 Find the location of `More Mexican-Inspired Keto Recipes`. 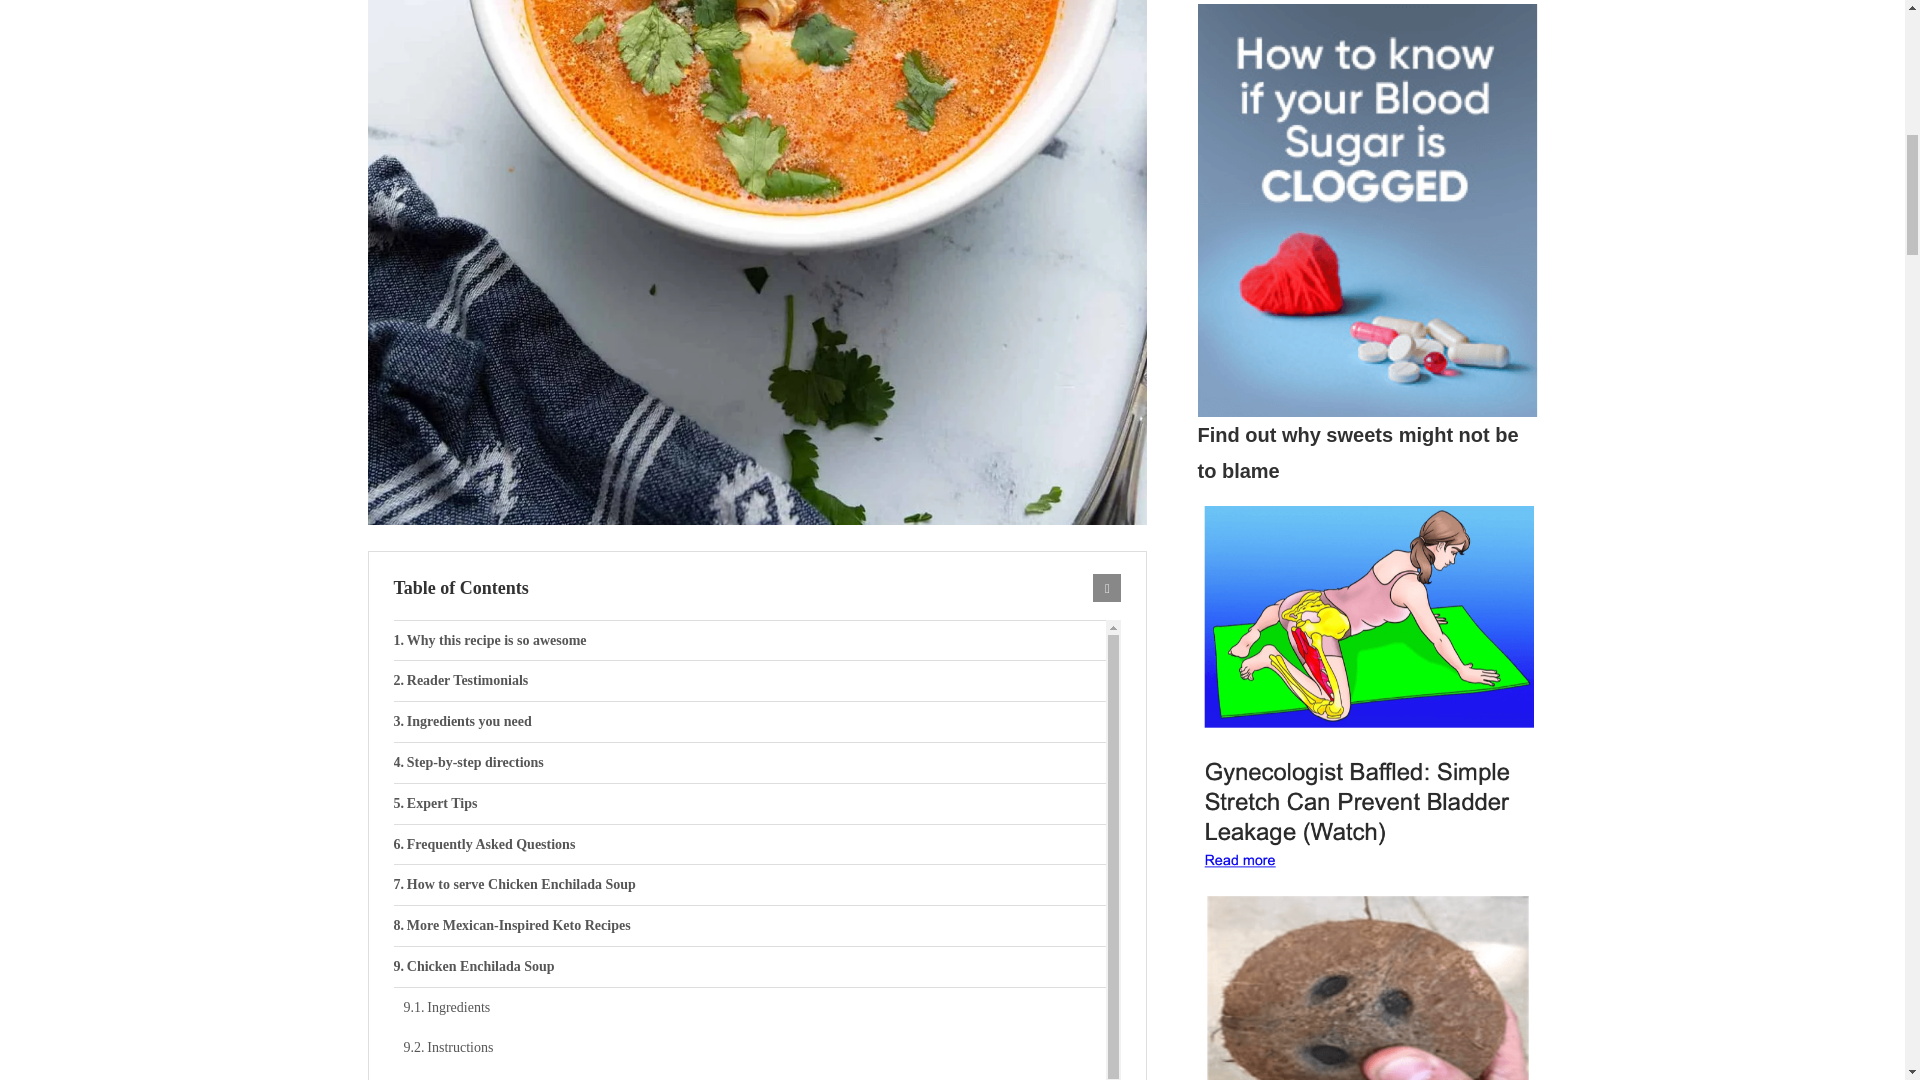

More Mexican-Inspired Keto Recipes is located at coordinates (750, 926).